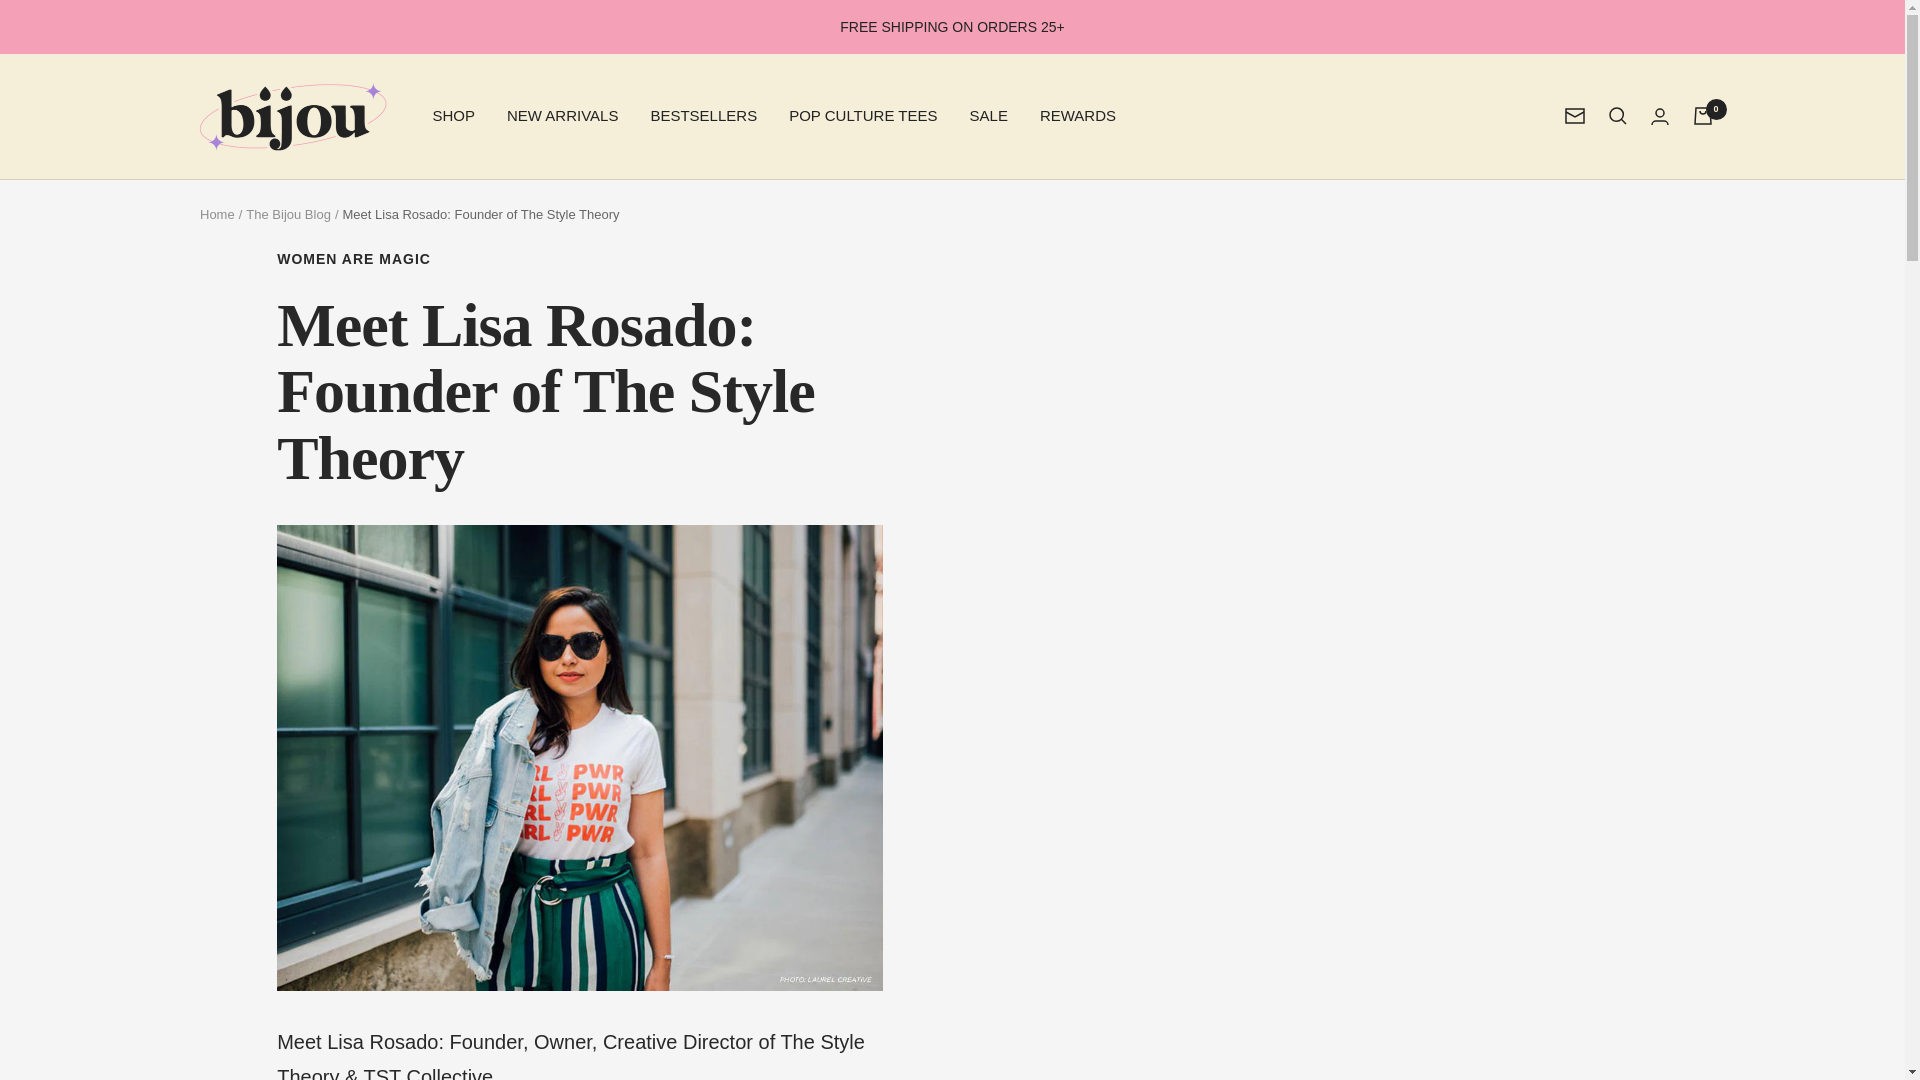  I want to click on Newsletter, so click(1574, 116).